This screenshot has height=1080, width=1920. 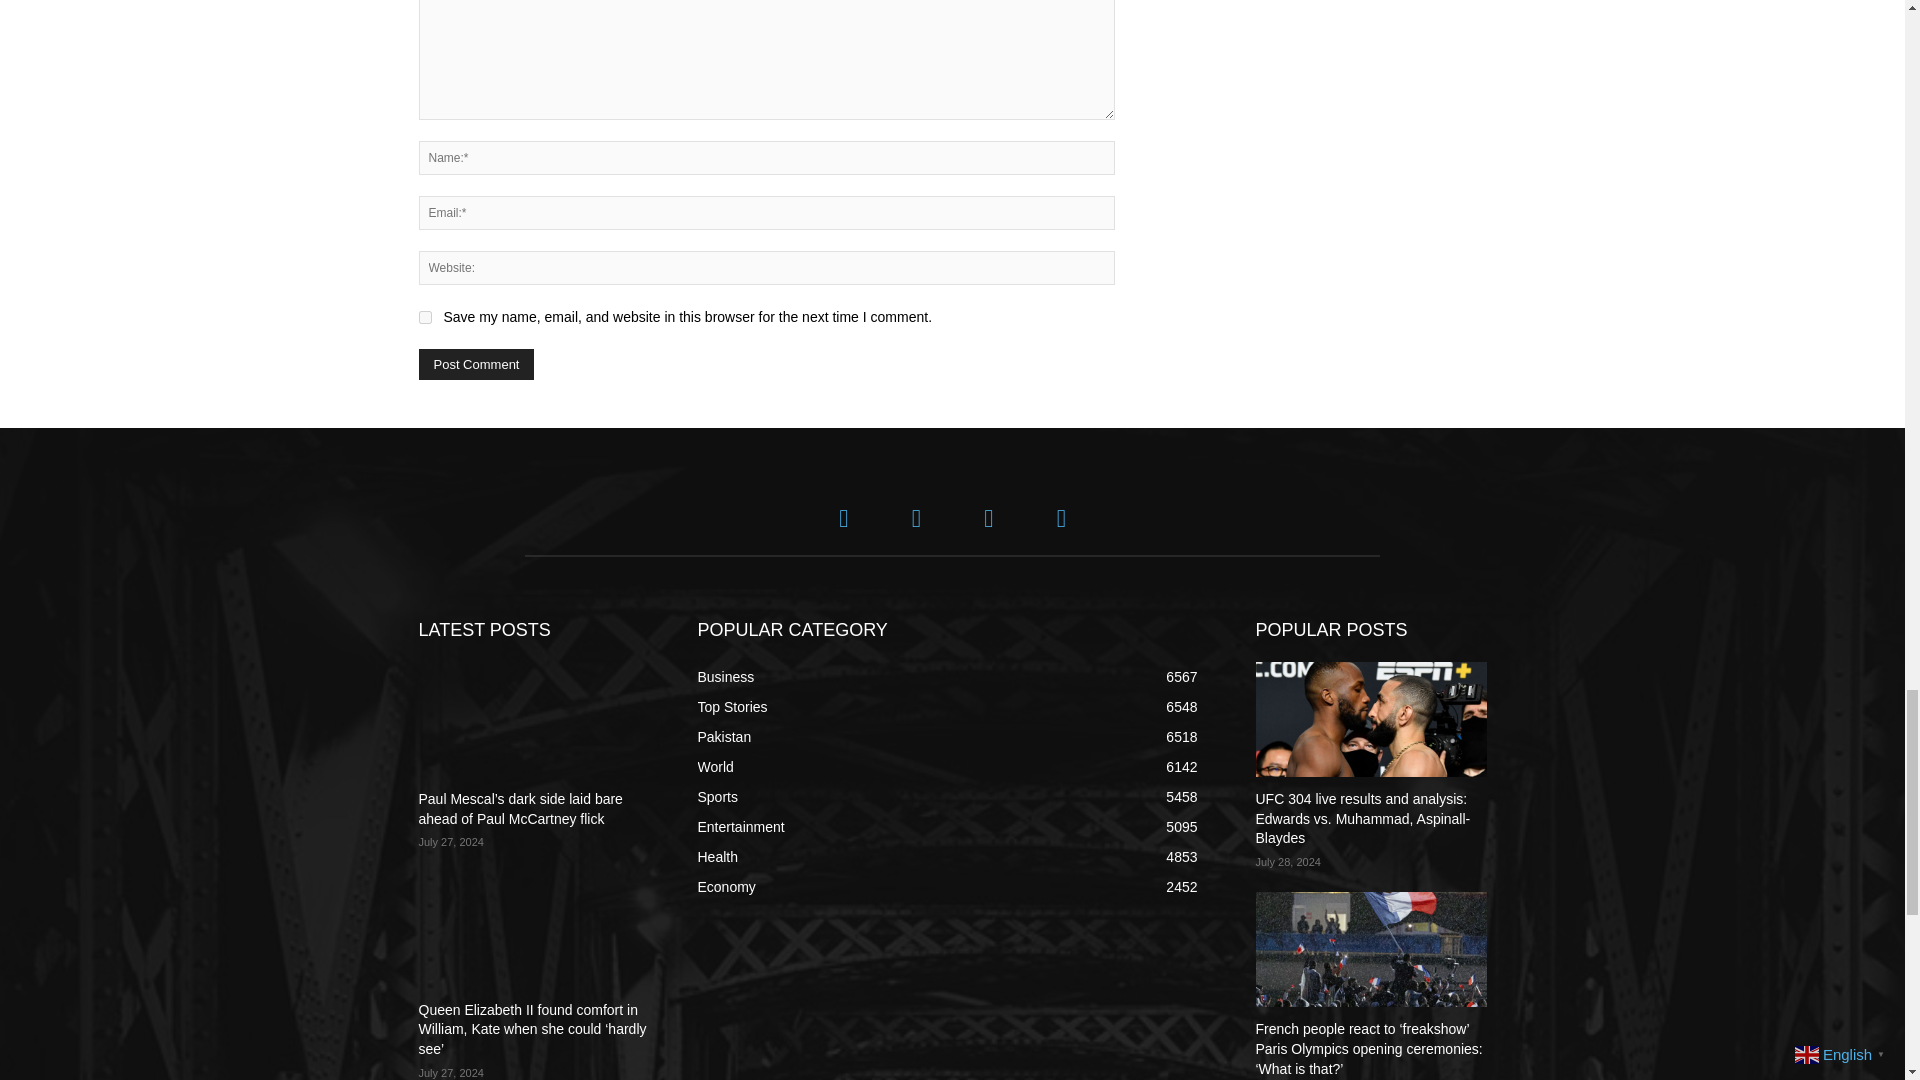 I want to click on yes, so click(x=424, y=318).